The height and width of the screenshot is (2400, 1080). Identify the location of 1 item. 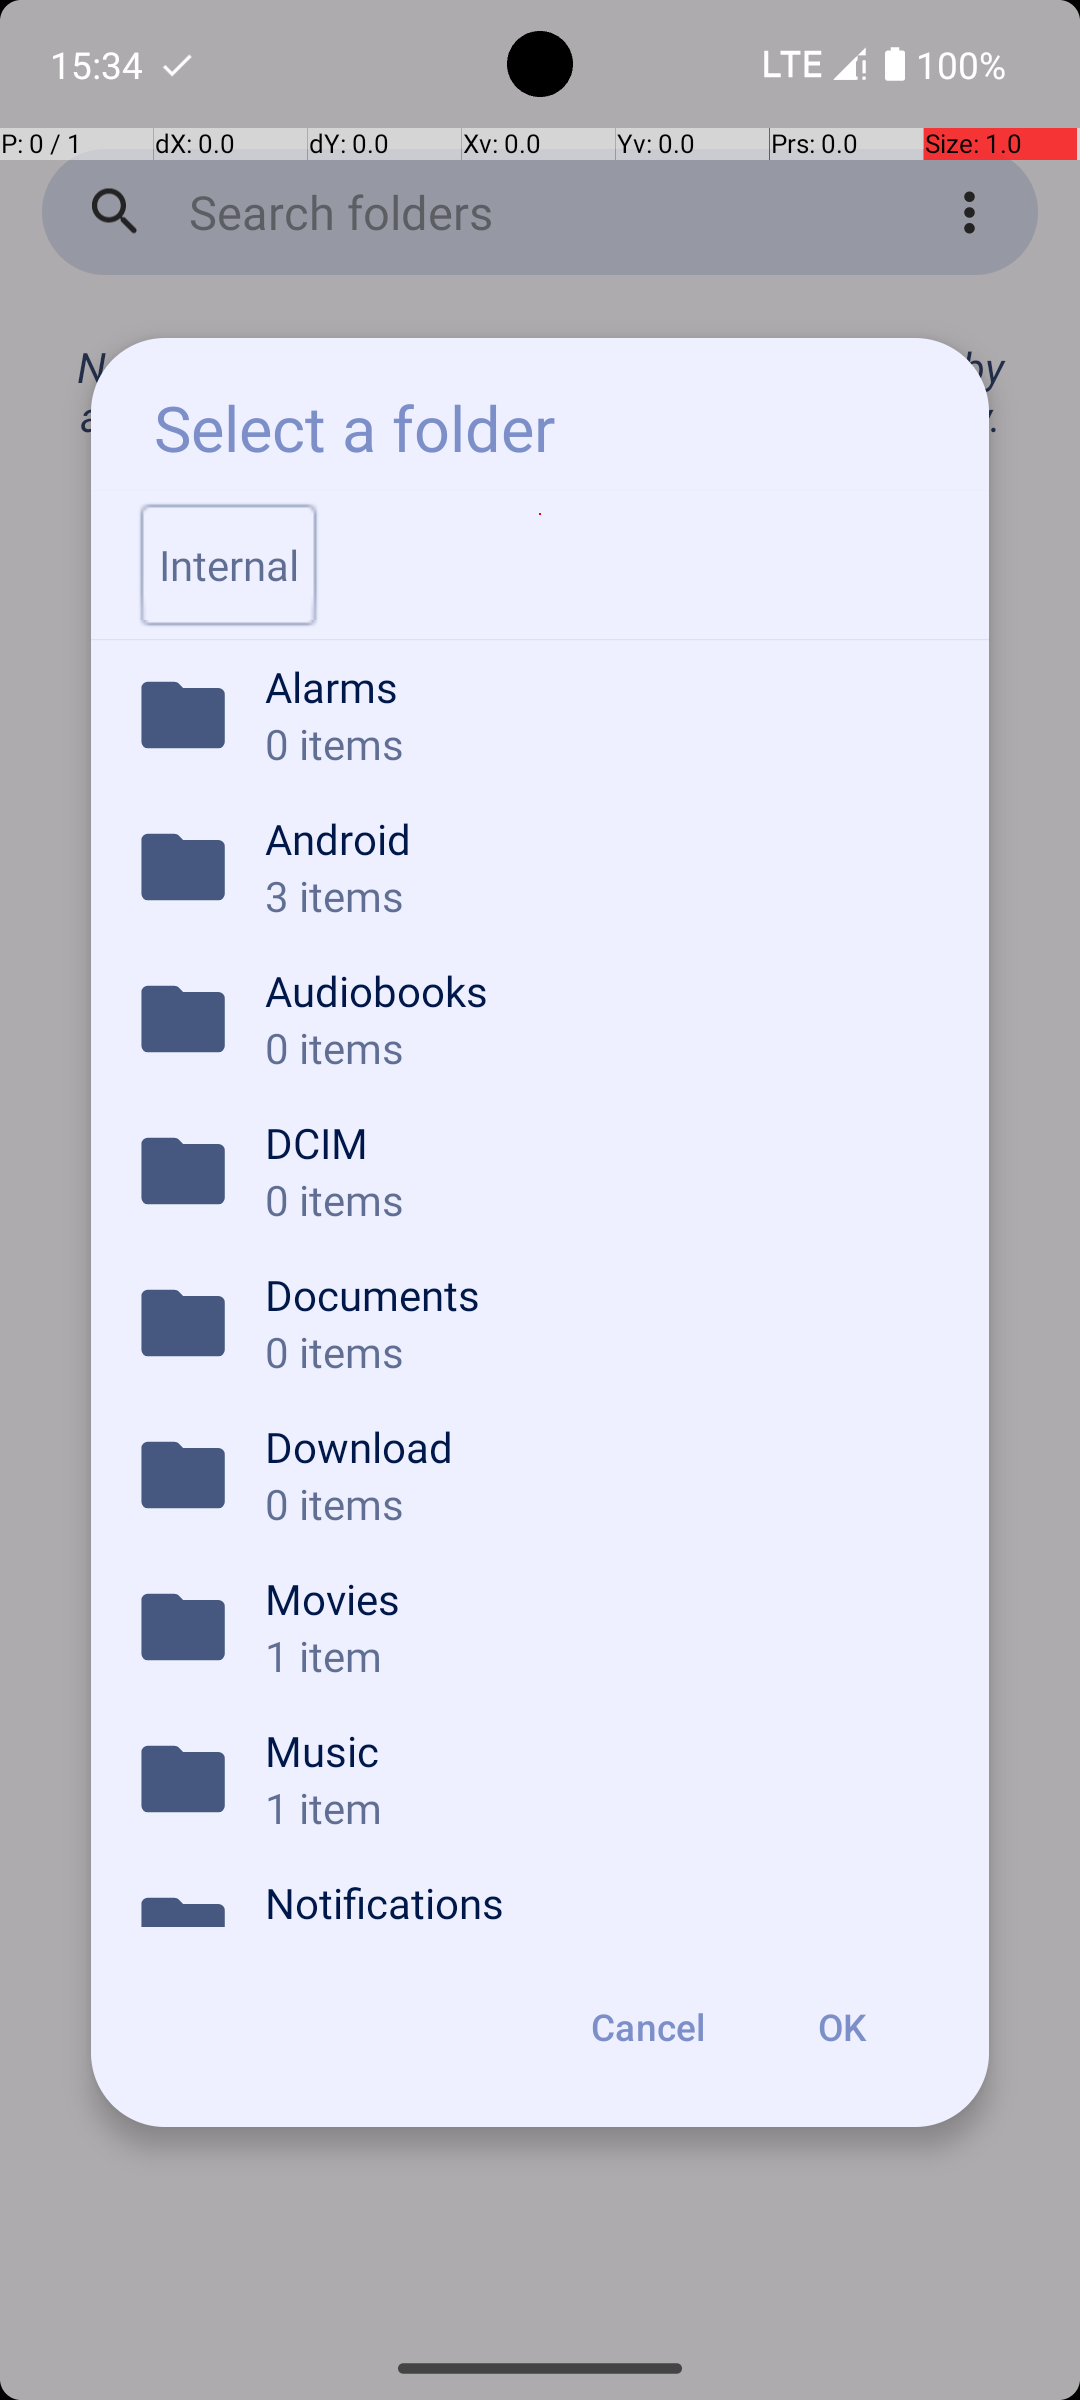
(600, 1655).